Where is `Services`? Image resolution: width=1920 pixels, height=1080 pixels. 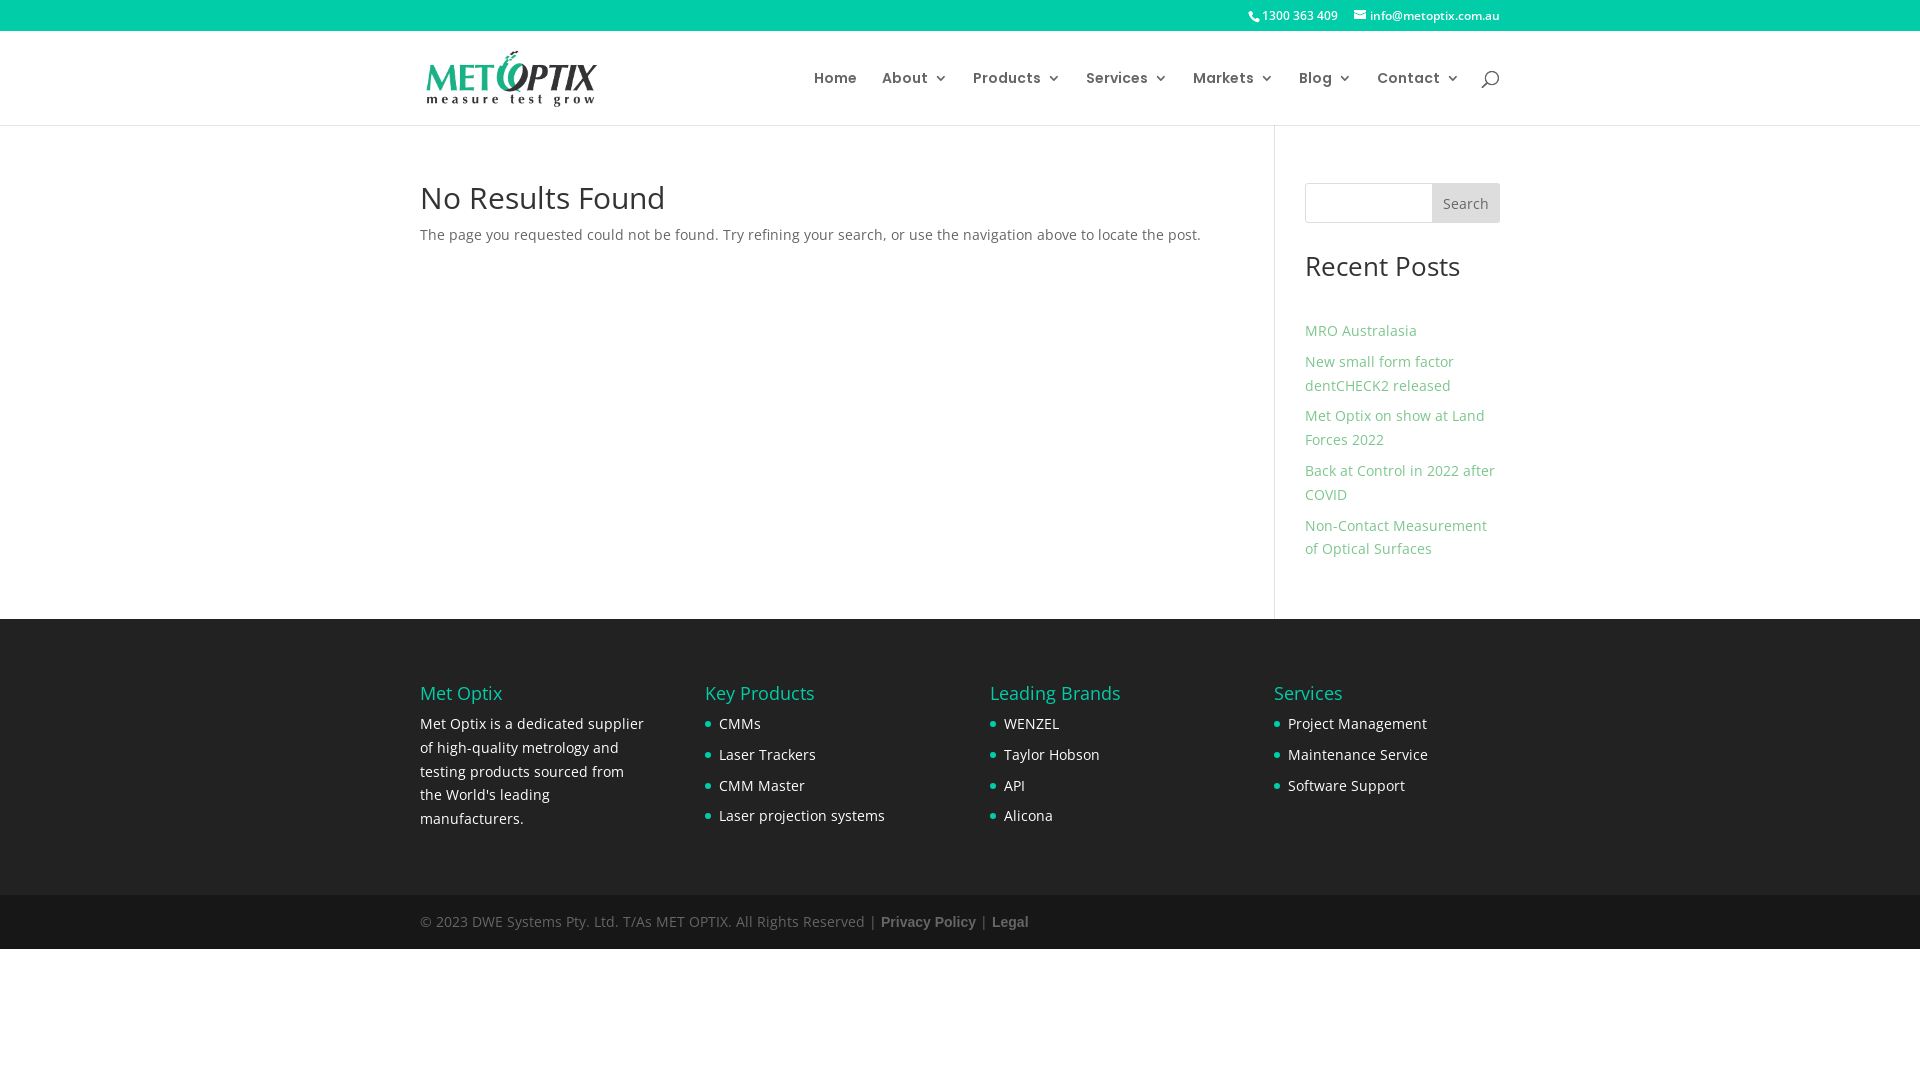 Services is located at coordinates (1127, 98).